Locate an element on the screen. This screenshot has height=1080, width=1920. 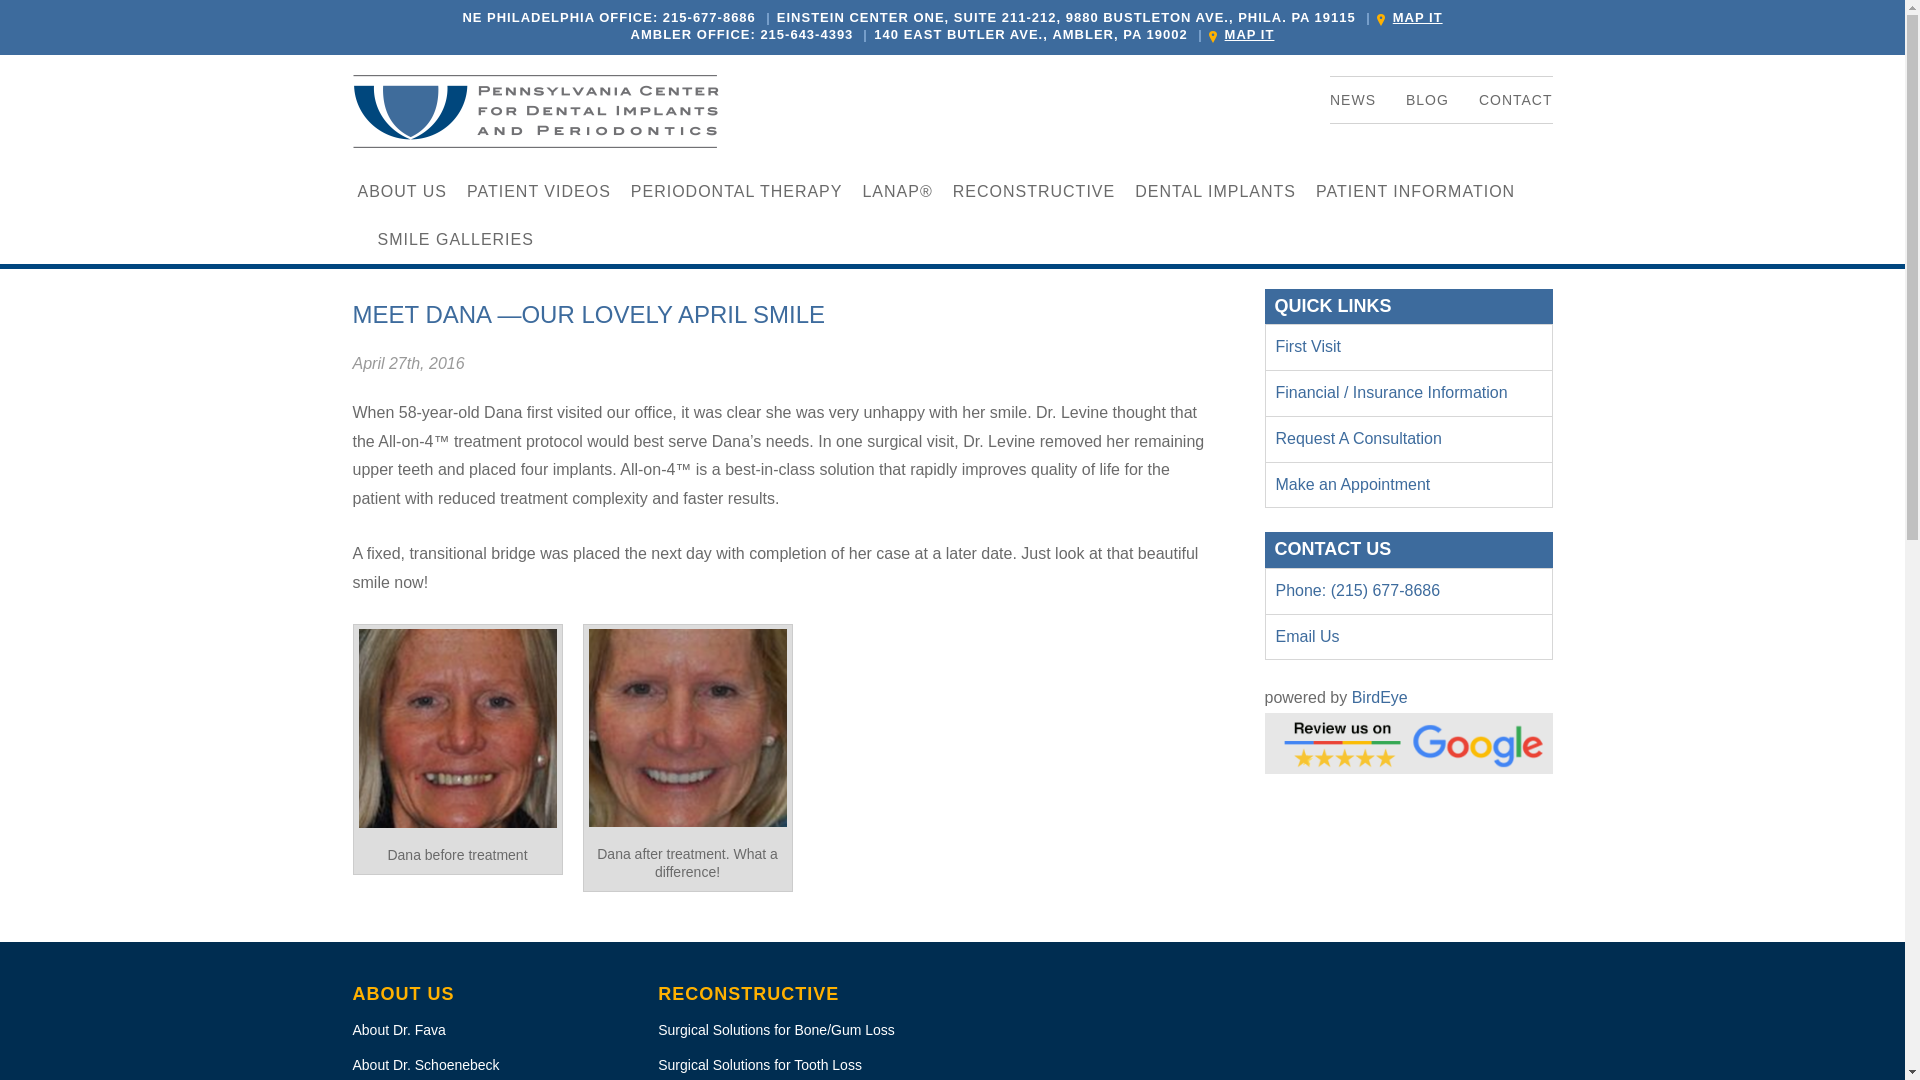
215-677-8686 is located at coordinates (709, 16).